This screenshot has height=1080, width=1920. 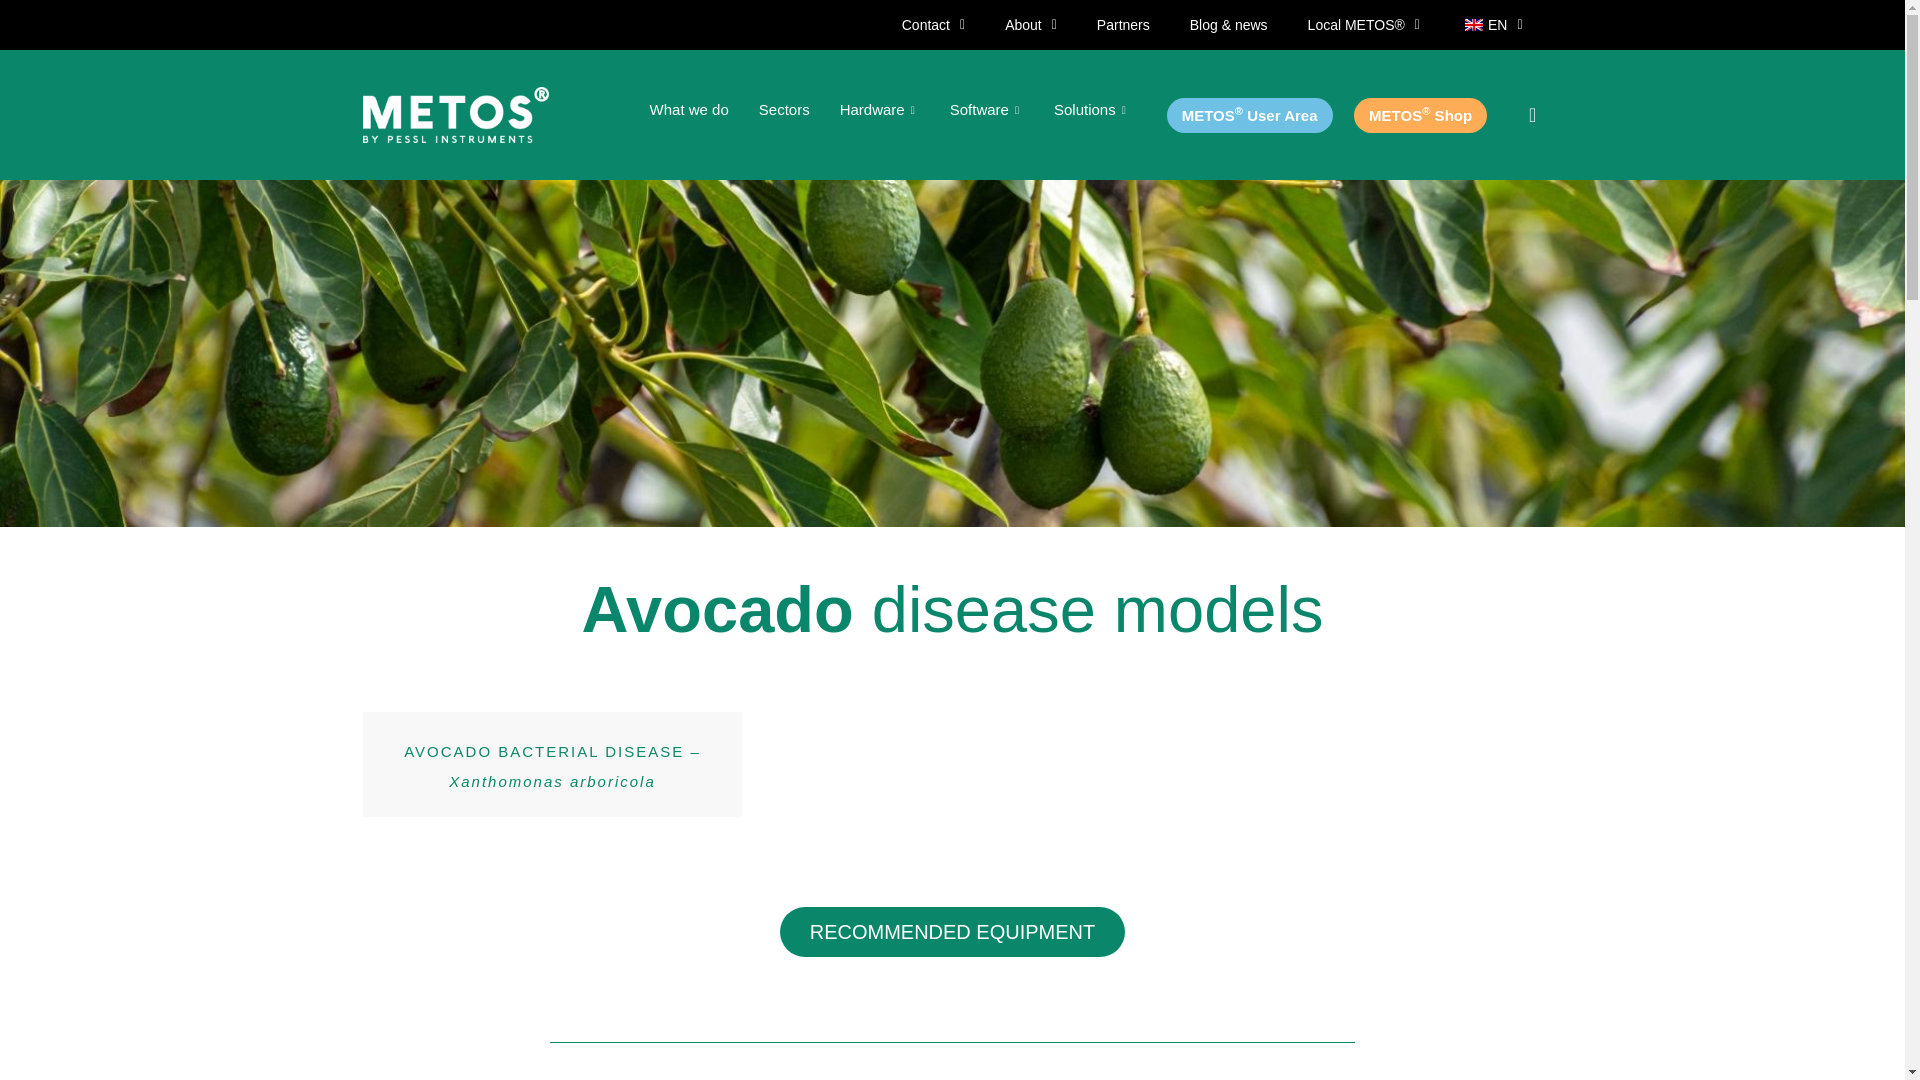 I want to click on About, so click(x=1030, y=24).